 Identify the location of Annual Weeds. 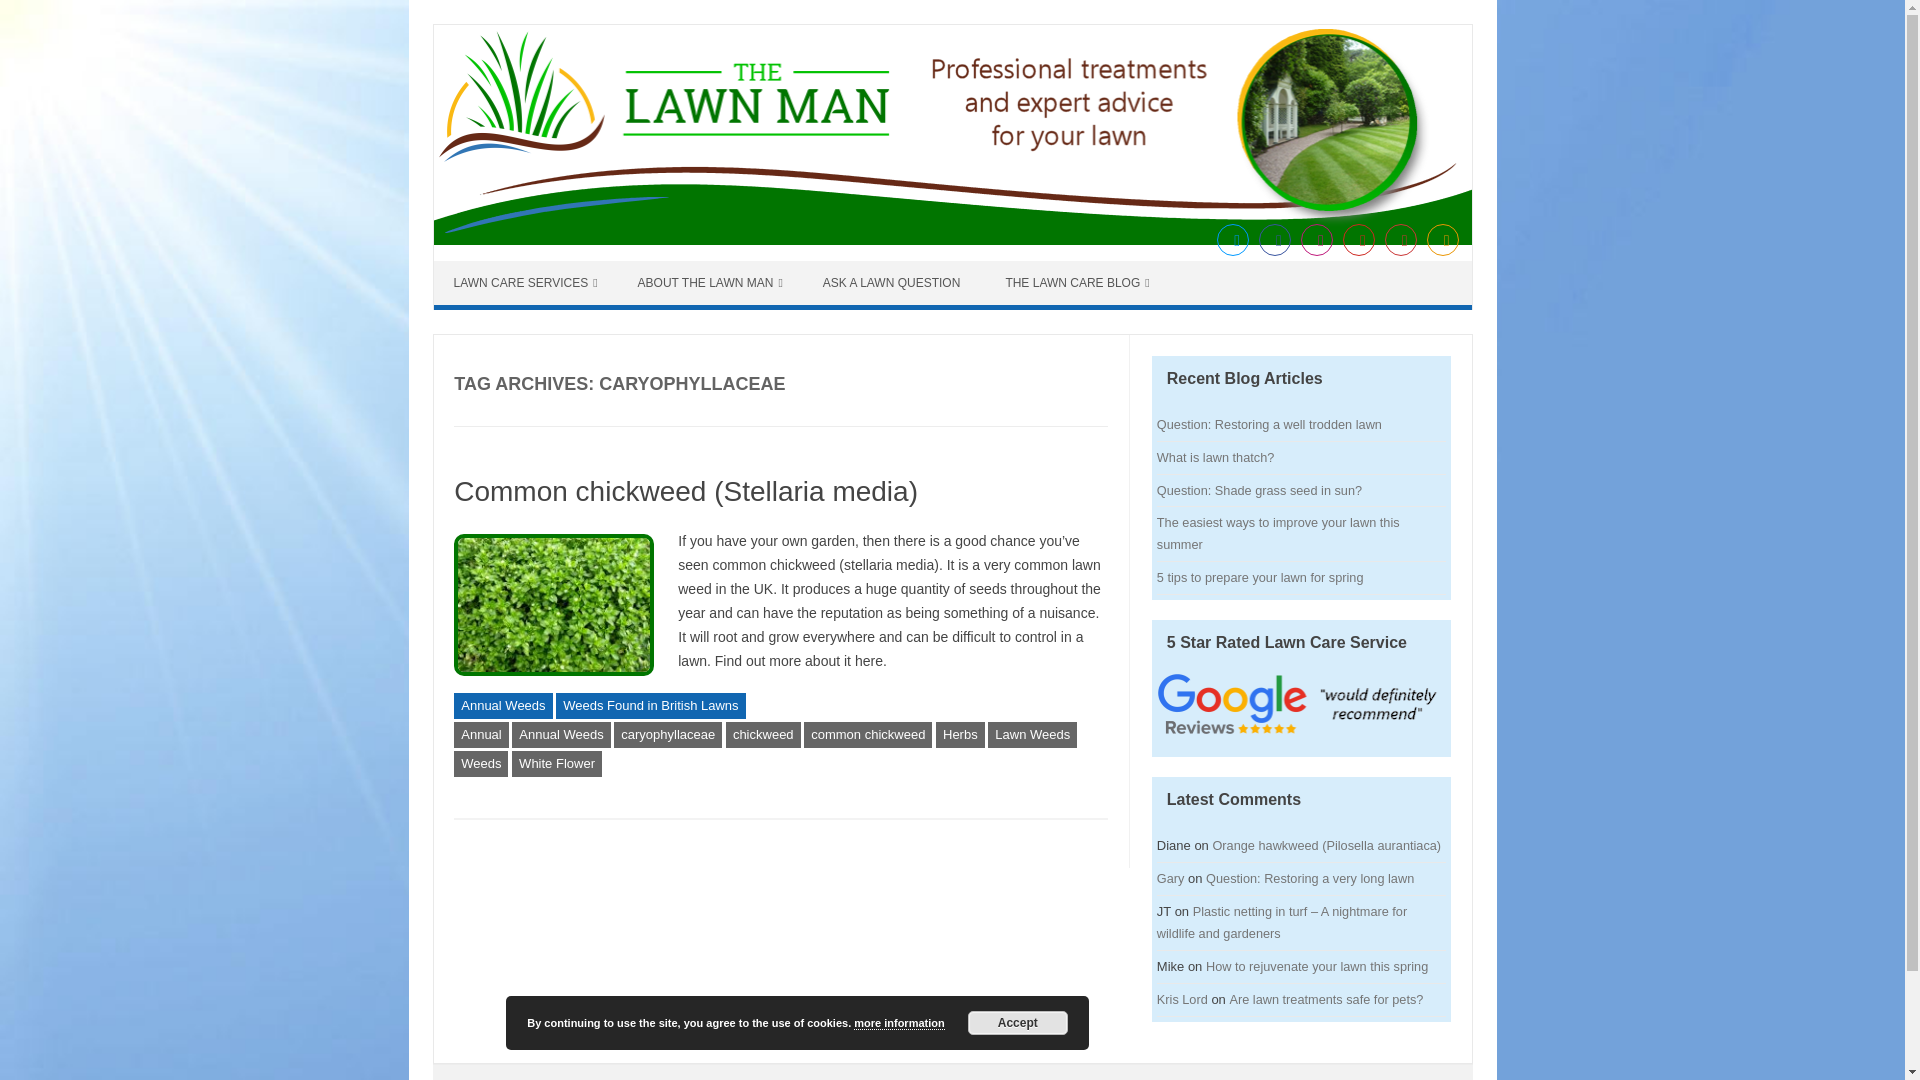
(561, 735).